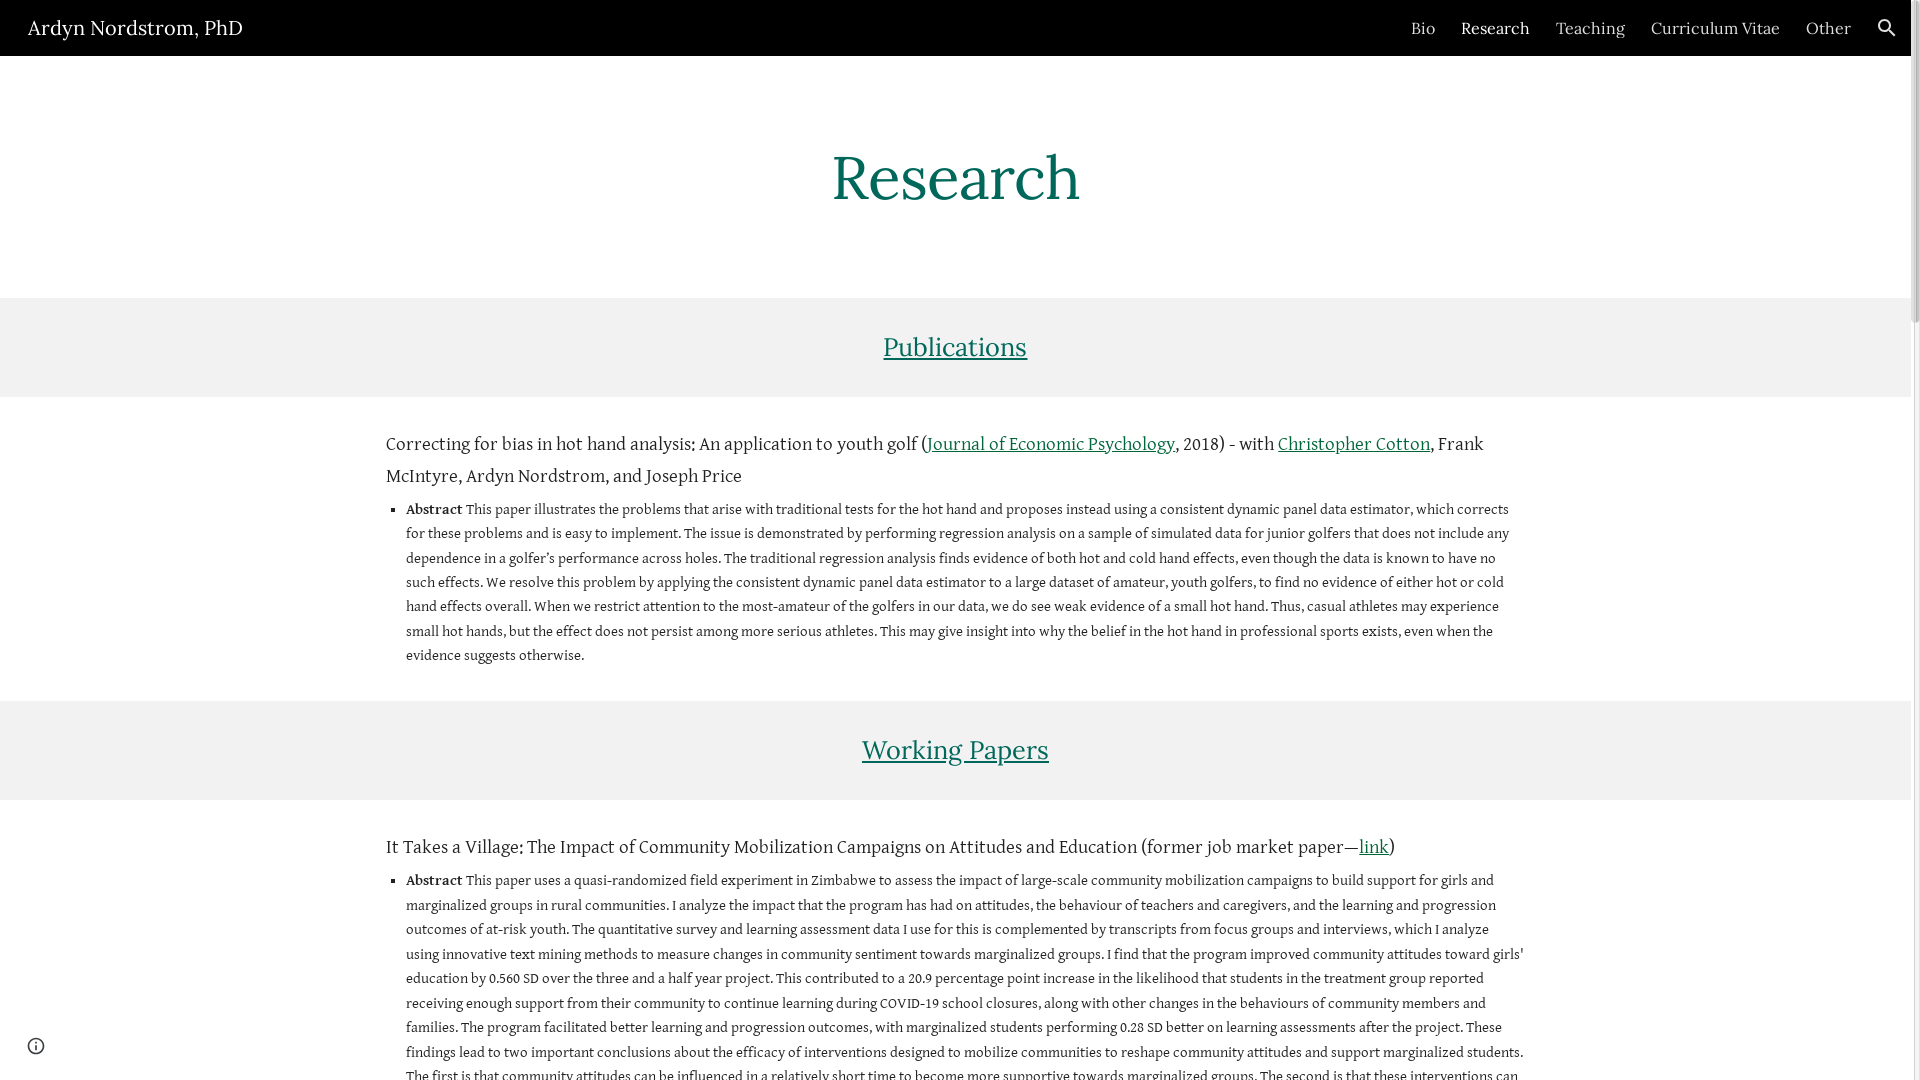 Image resolution: width=1920 pixels, height=1080 pixels. Describe the element at coordinates (1051, 446) in the screenshot. I see `Journal of Economic Psychology` at that location.